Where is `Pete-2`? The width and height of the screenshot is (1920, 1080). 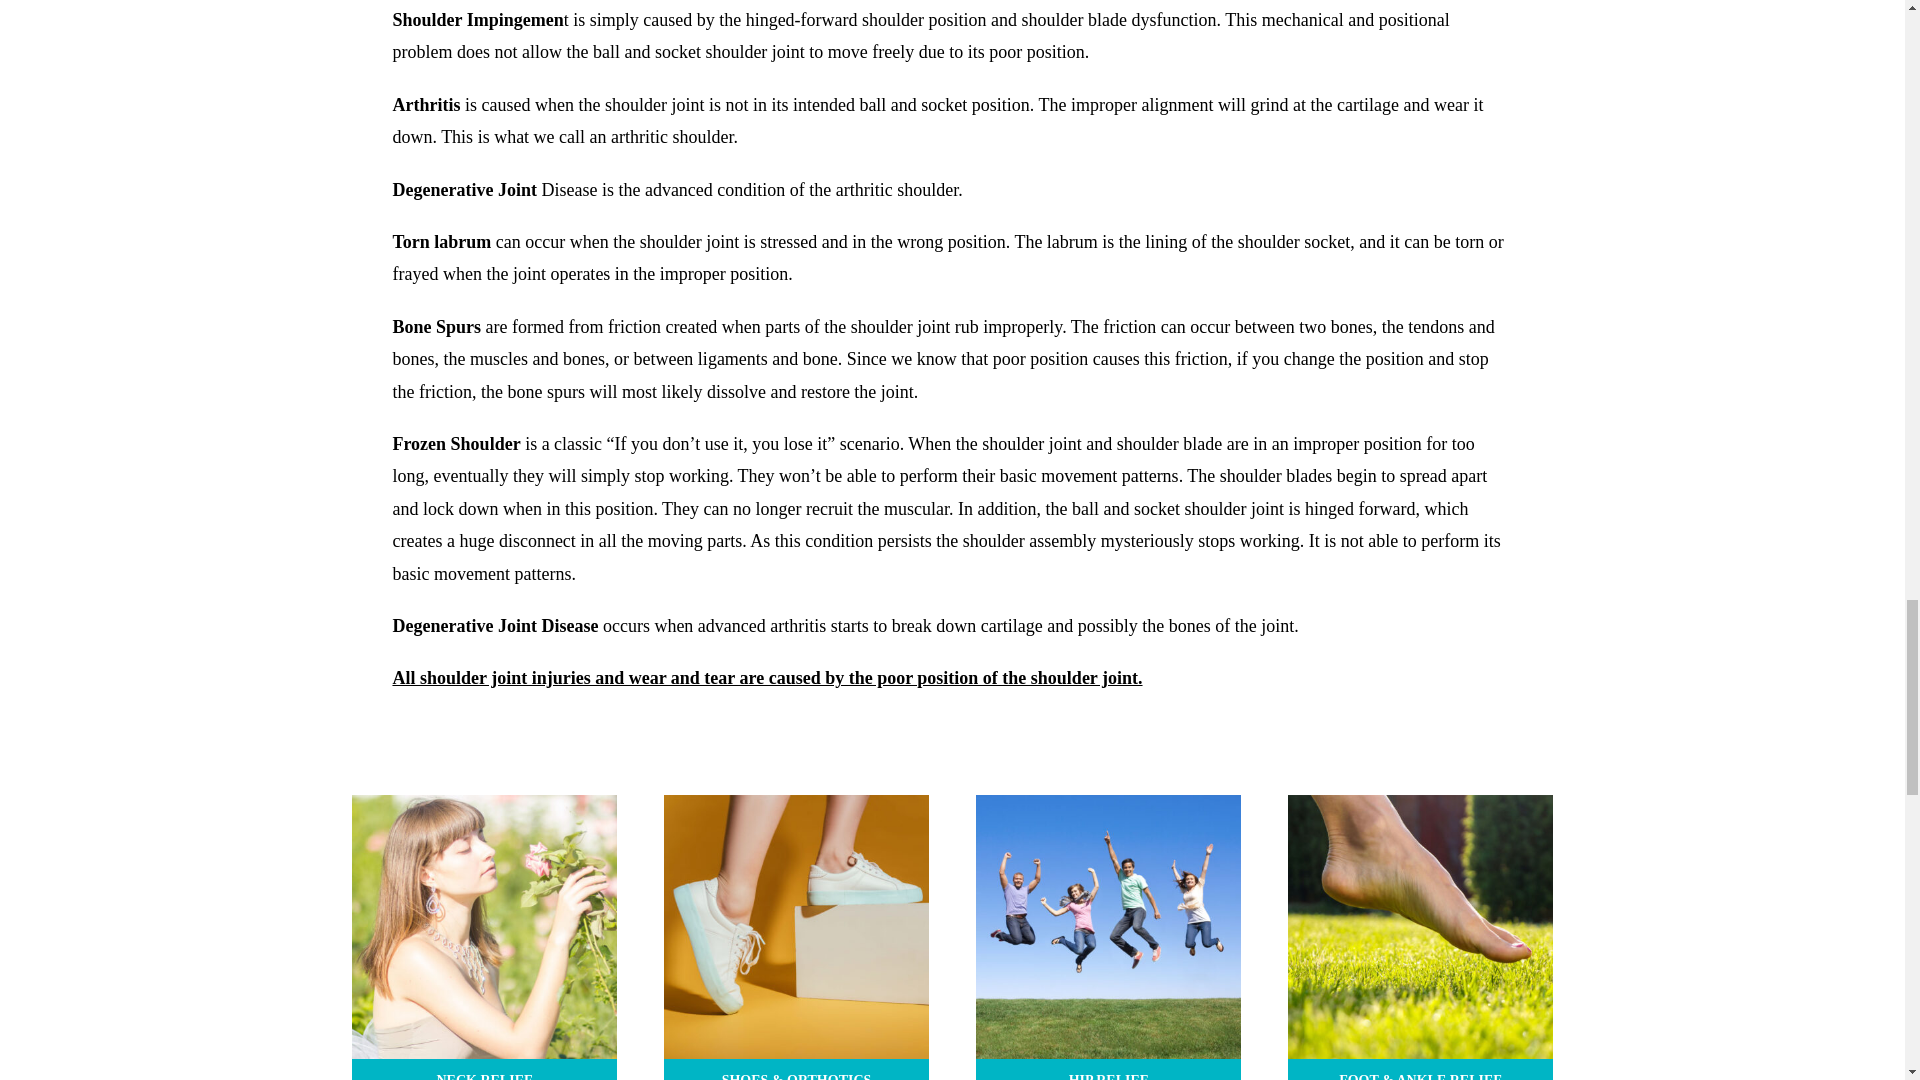
Pete-2 is located at coordinates (1108, 926).